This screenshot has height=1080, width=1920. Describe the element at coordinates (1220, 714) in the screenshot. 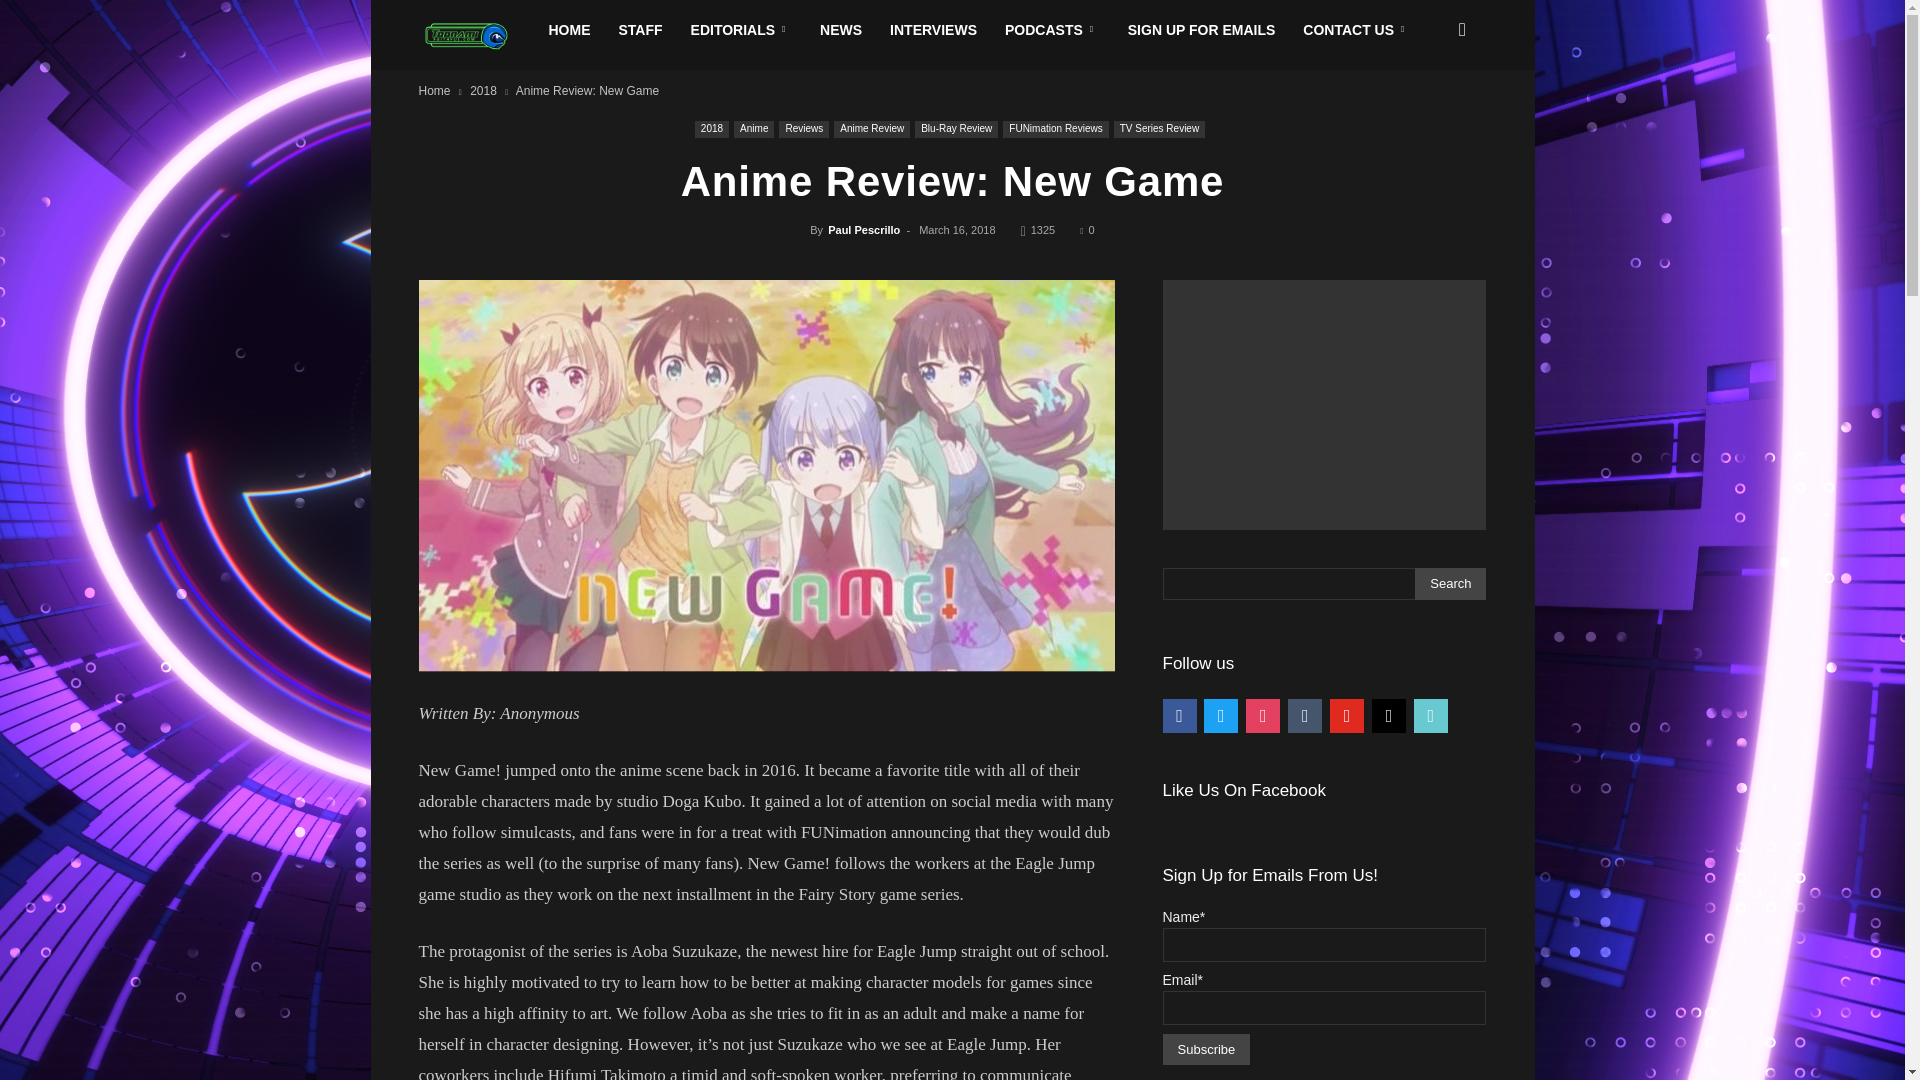

I see `Twitter` at that location.